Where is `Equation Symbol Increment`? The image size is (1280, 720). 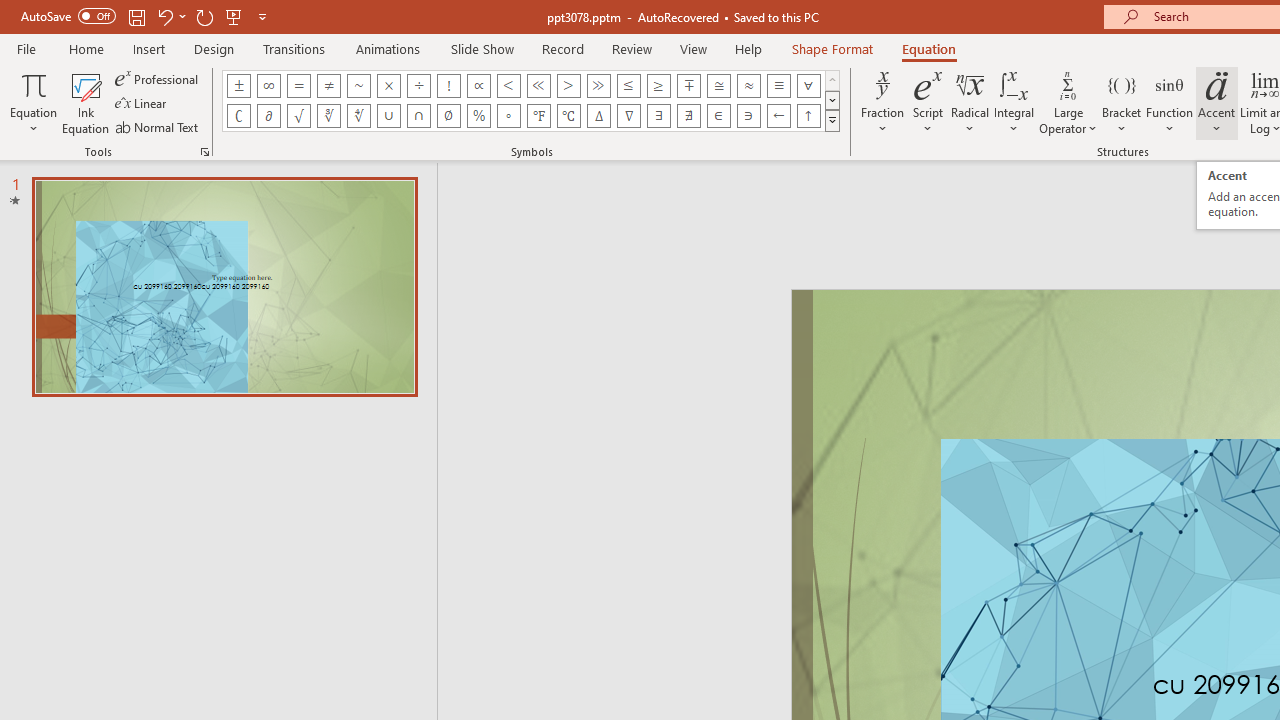 Equation Symbol Increment is located at coordinates (598, 116).